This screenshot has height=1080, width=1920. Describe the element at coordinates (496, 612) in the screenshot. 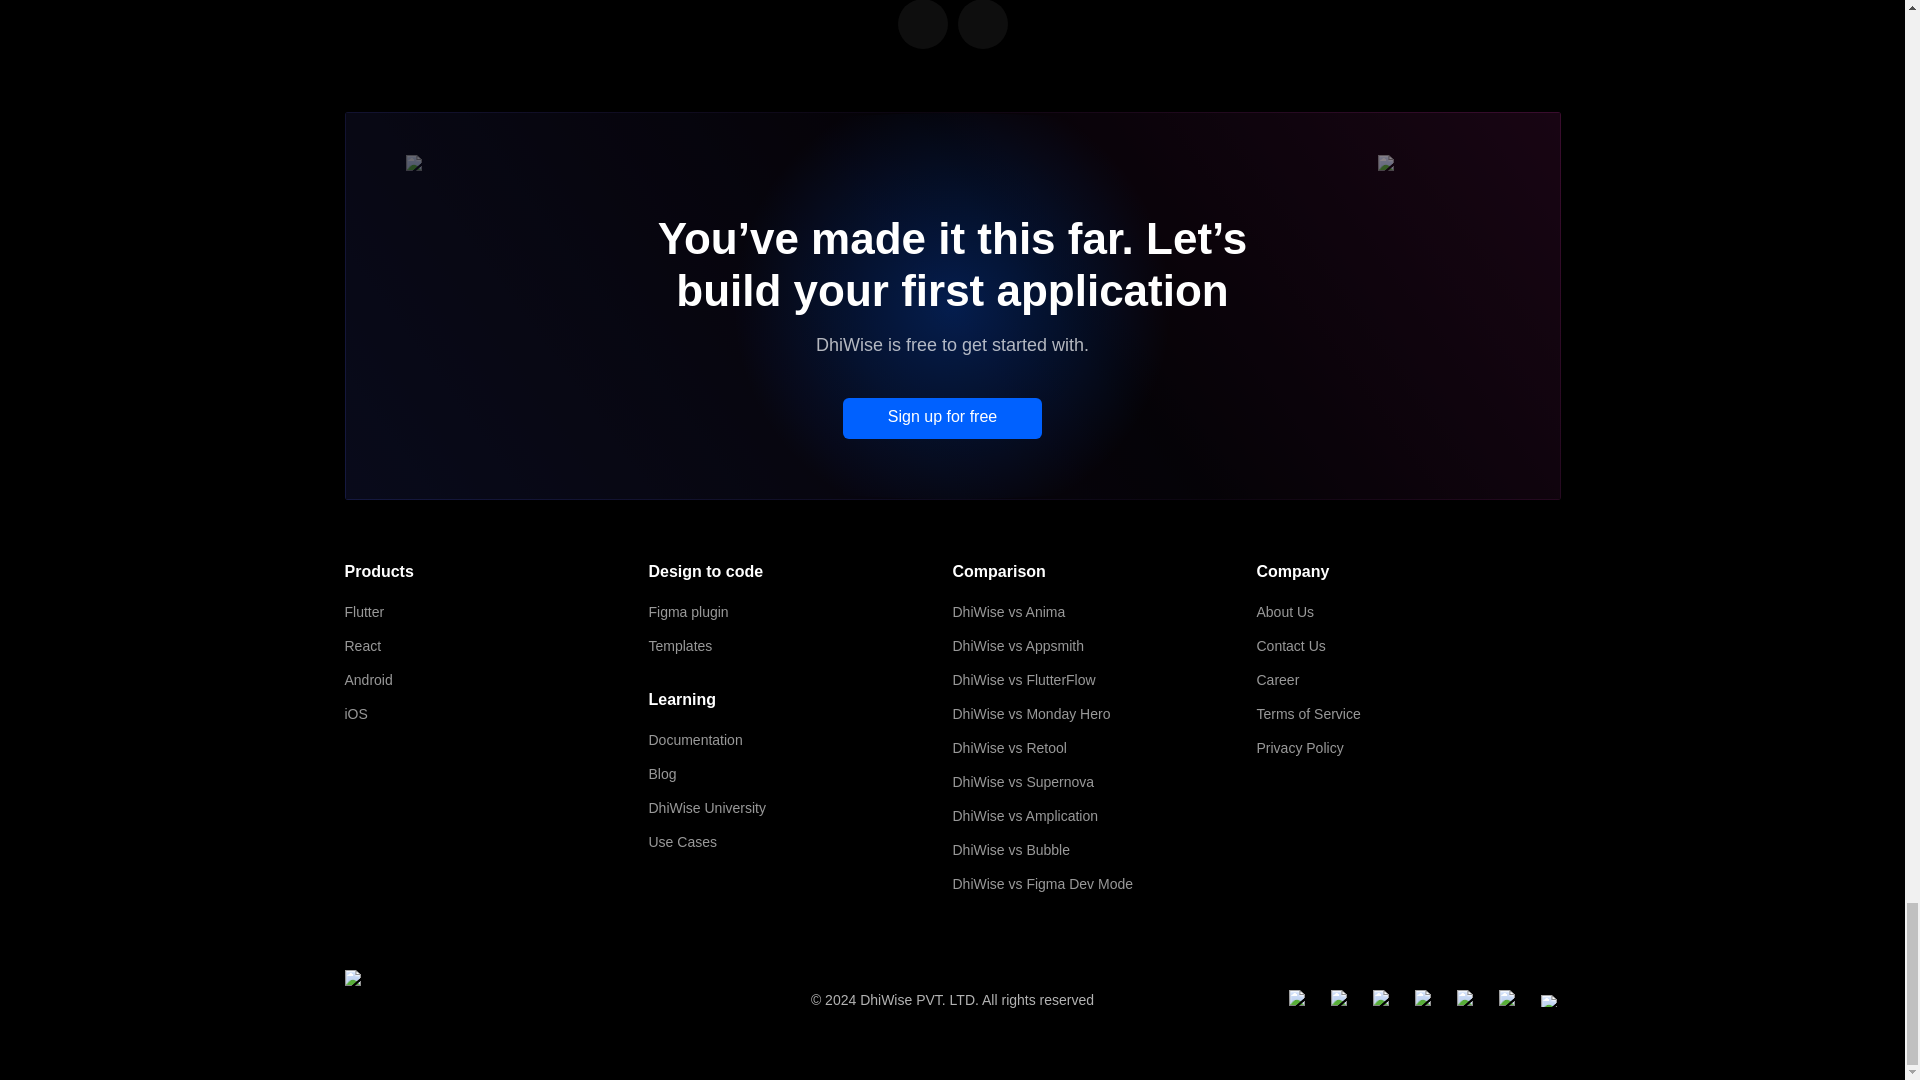

I see `Flutter` at that location.